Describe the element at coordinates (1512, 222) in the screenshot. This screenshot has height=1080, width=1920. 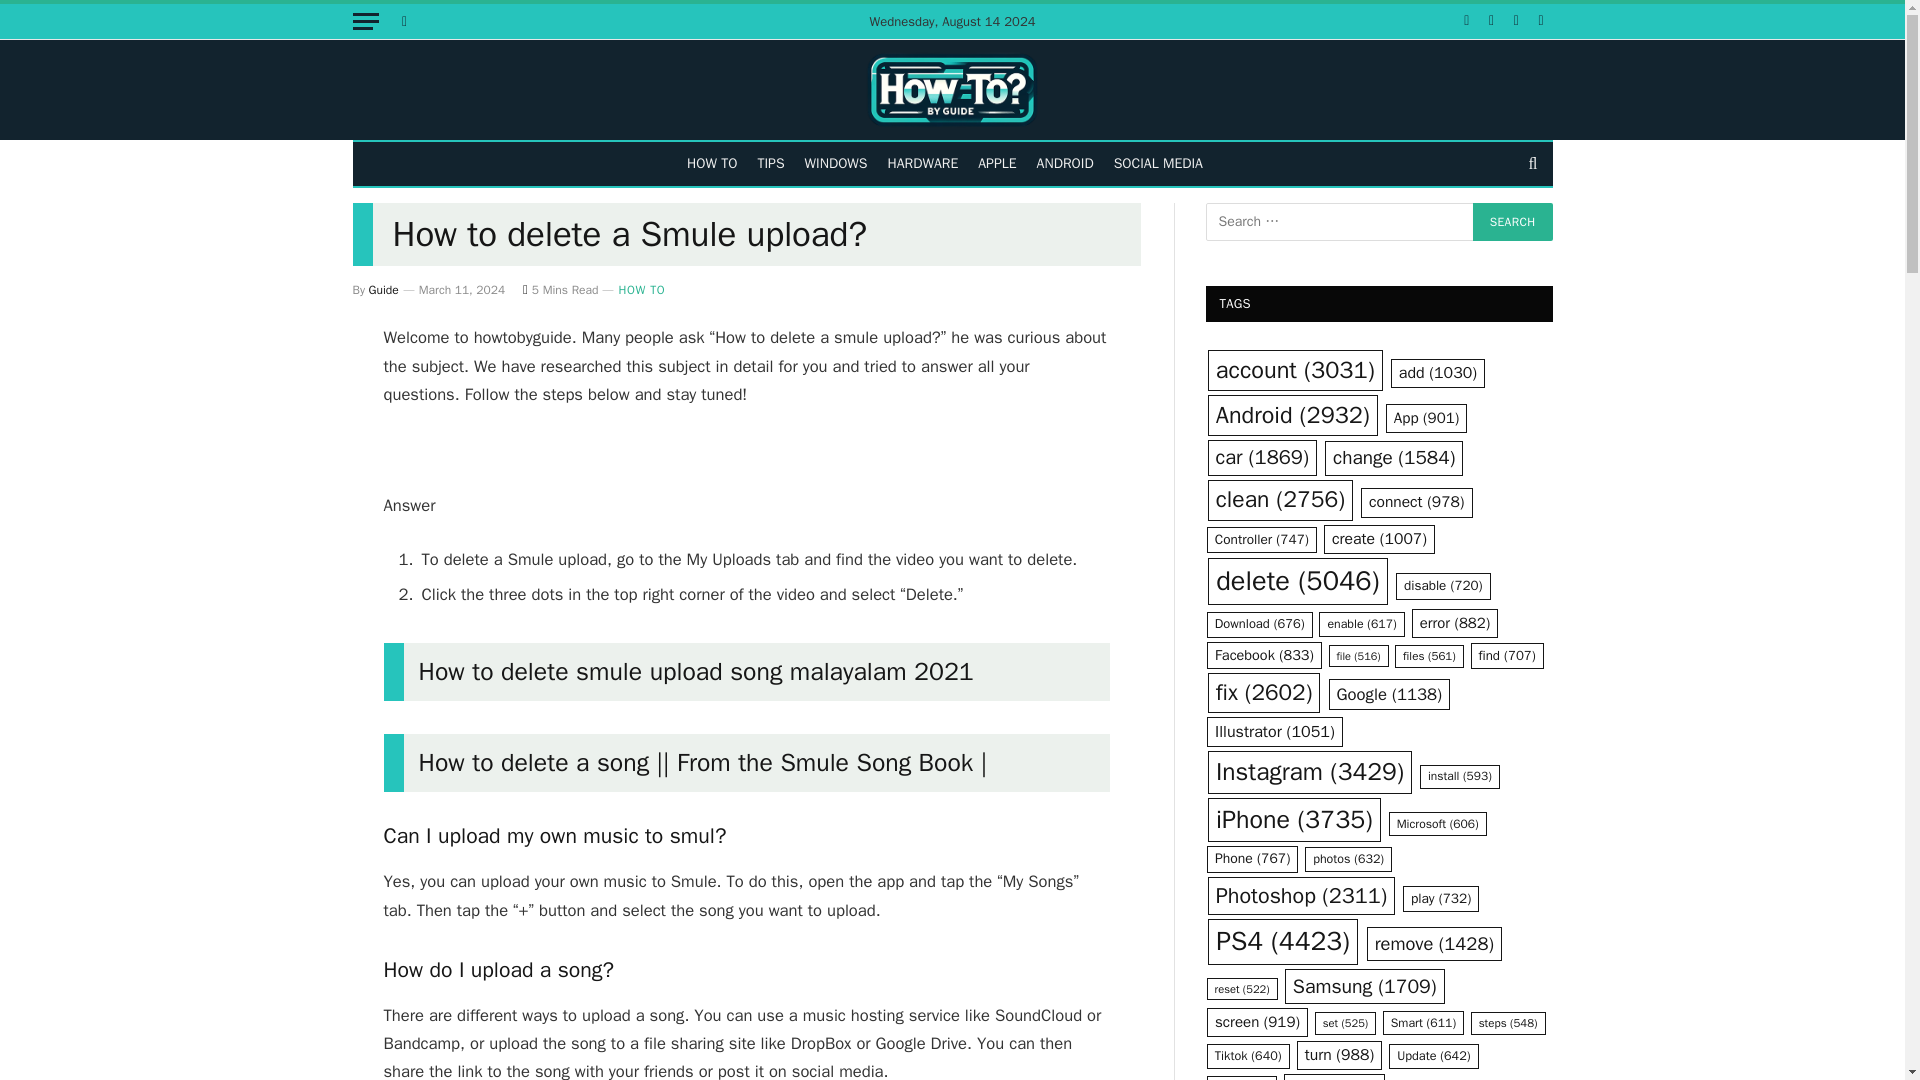
I see `Search` at that location.